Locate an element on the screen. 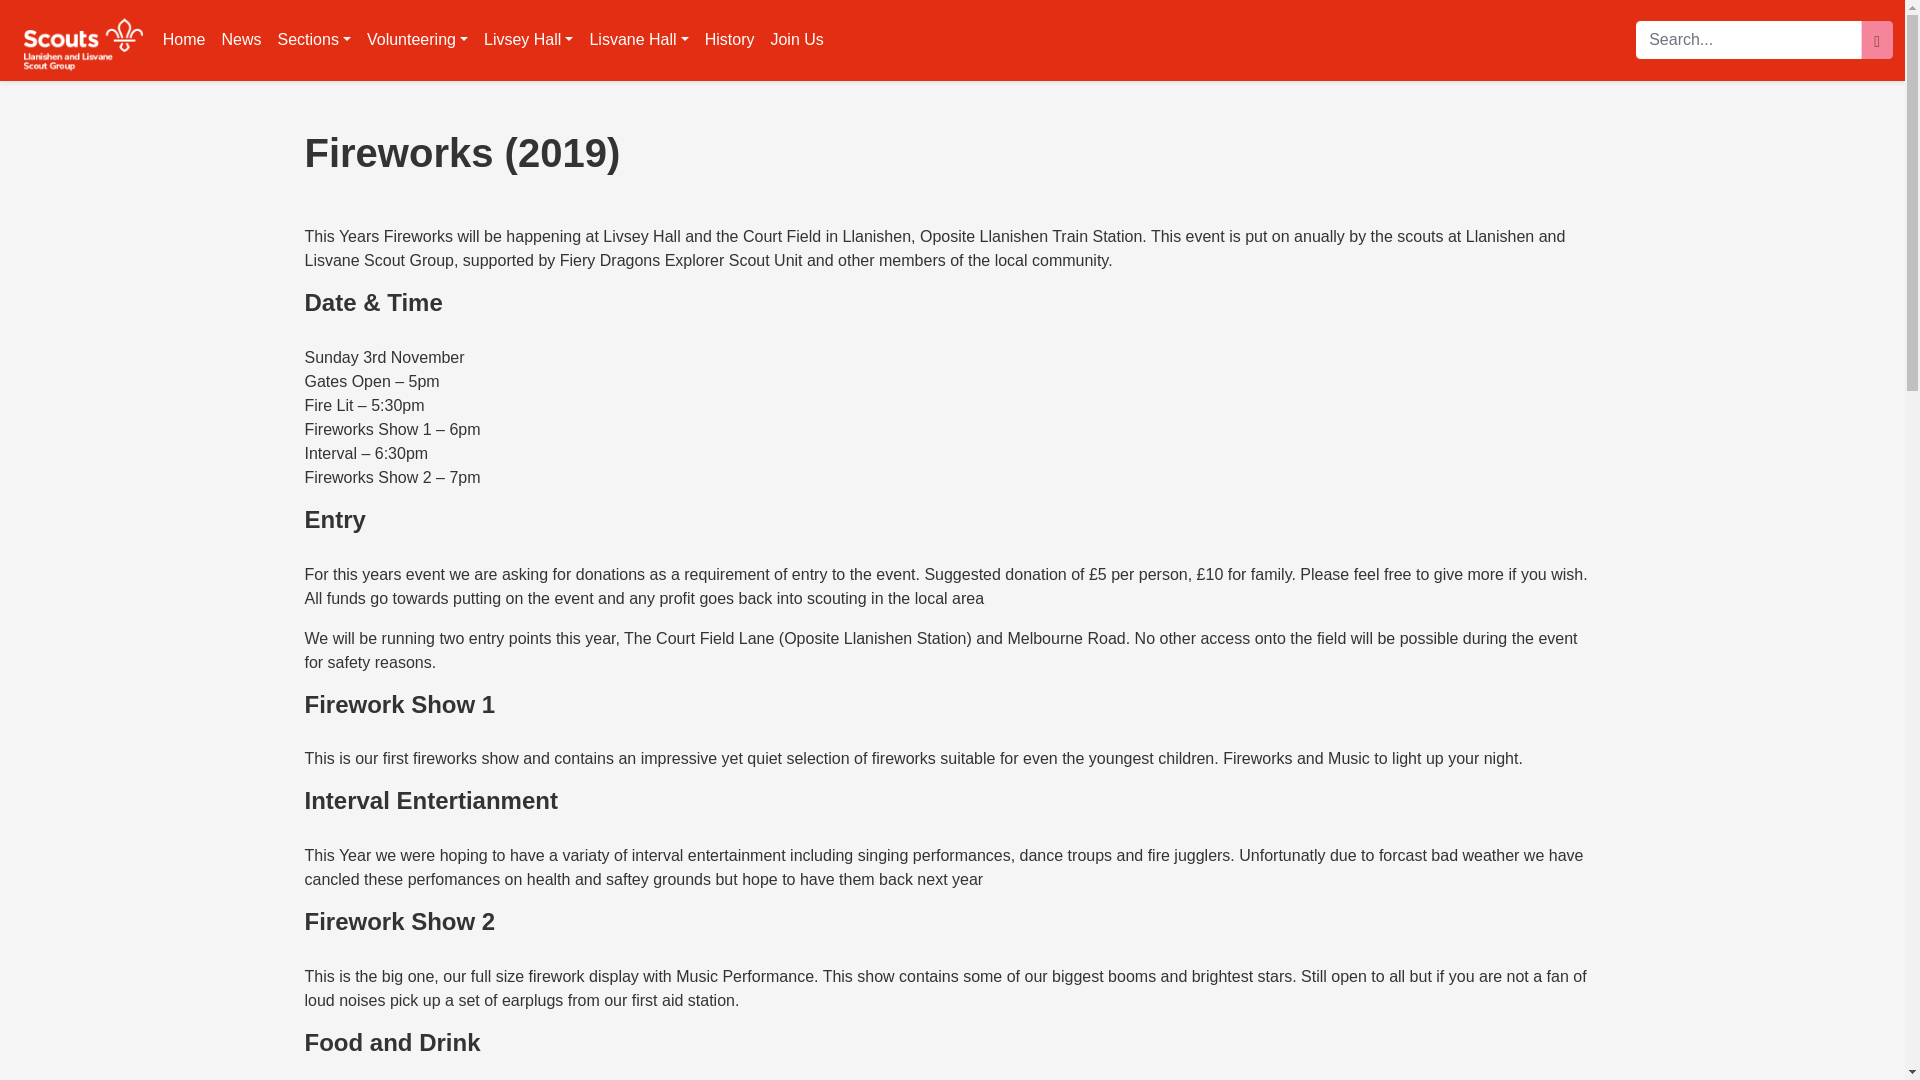  Sections is located at coordinates (314, 40).